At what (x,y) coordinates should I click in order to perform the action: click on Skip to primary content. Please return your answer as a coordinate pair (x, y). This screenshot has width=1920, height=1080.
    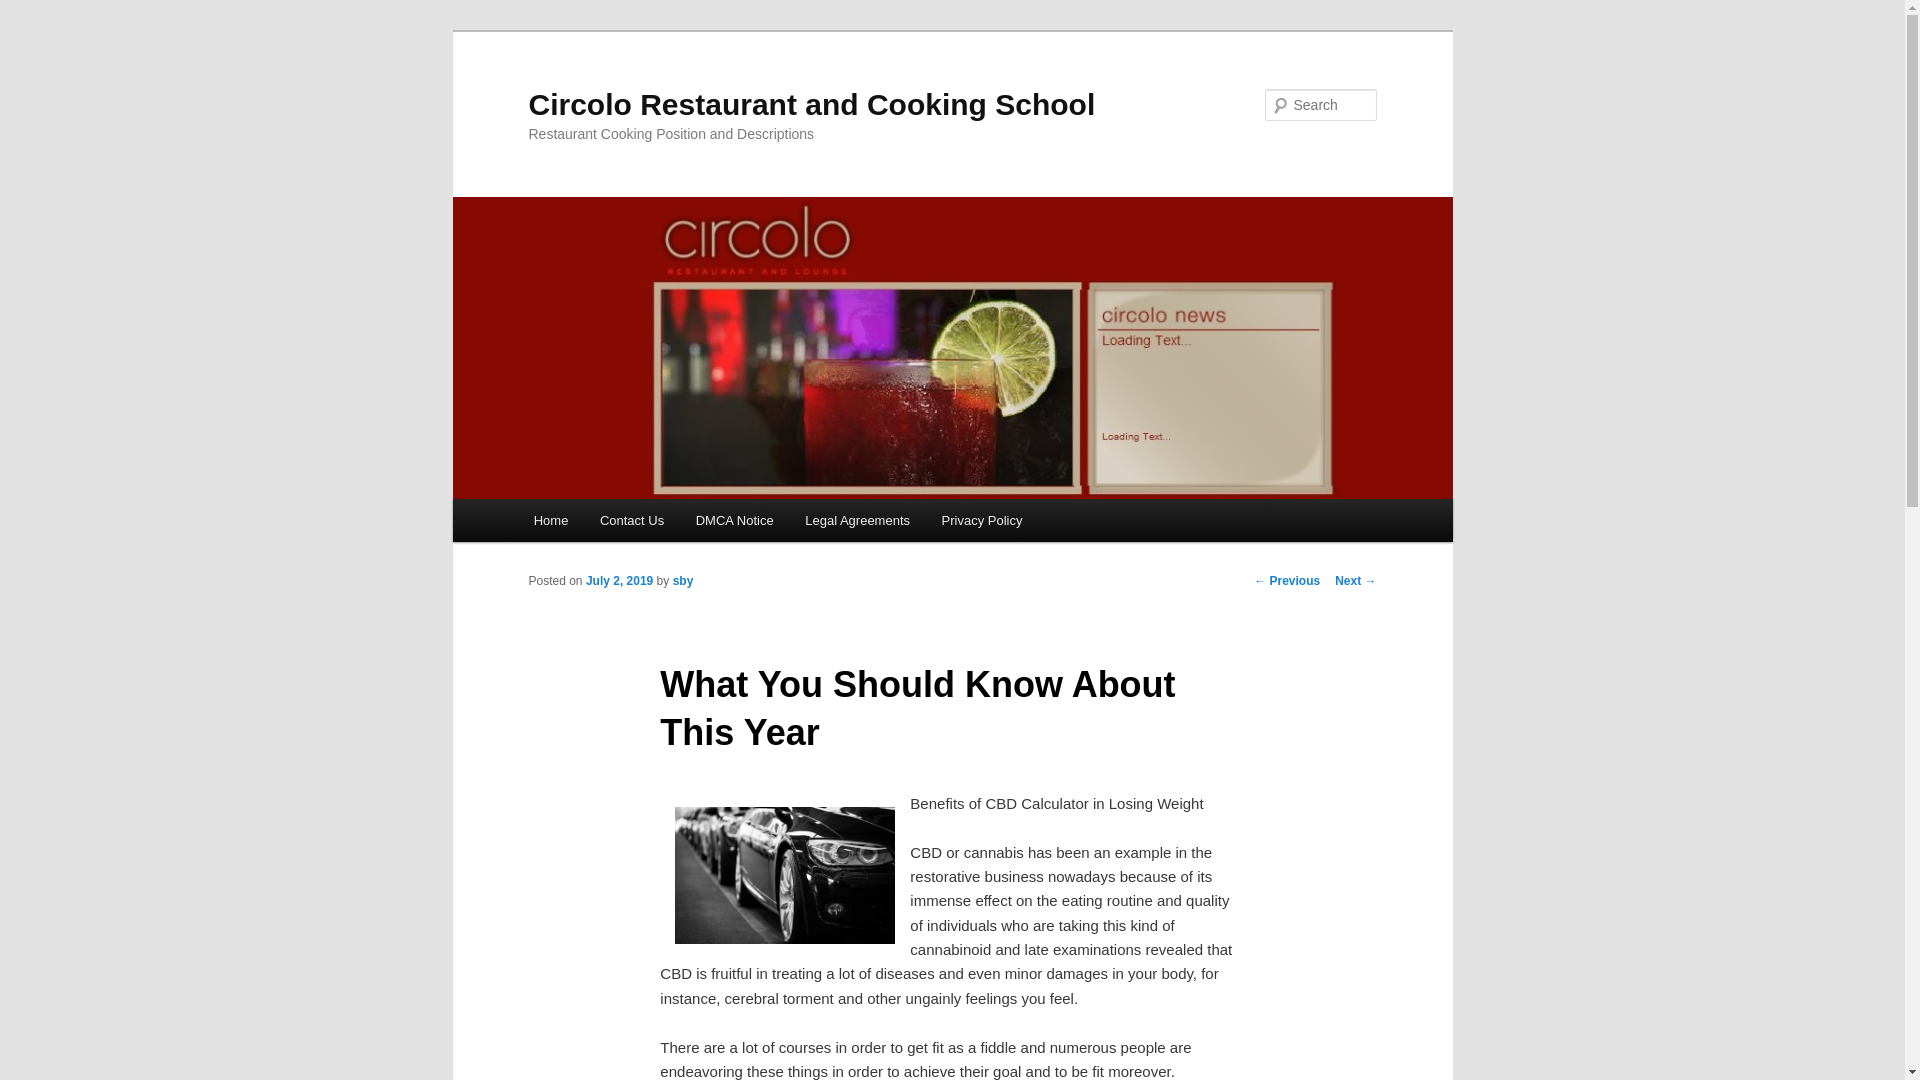
    Looking at the image, I should click on (623, 523).